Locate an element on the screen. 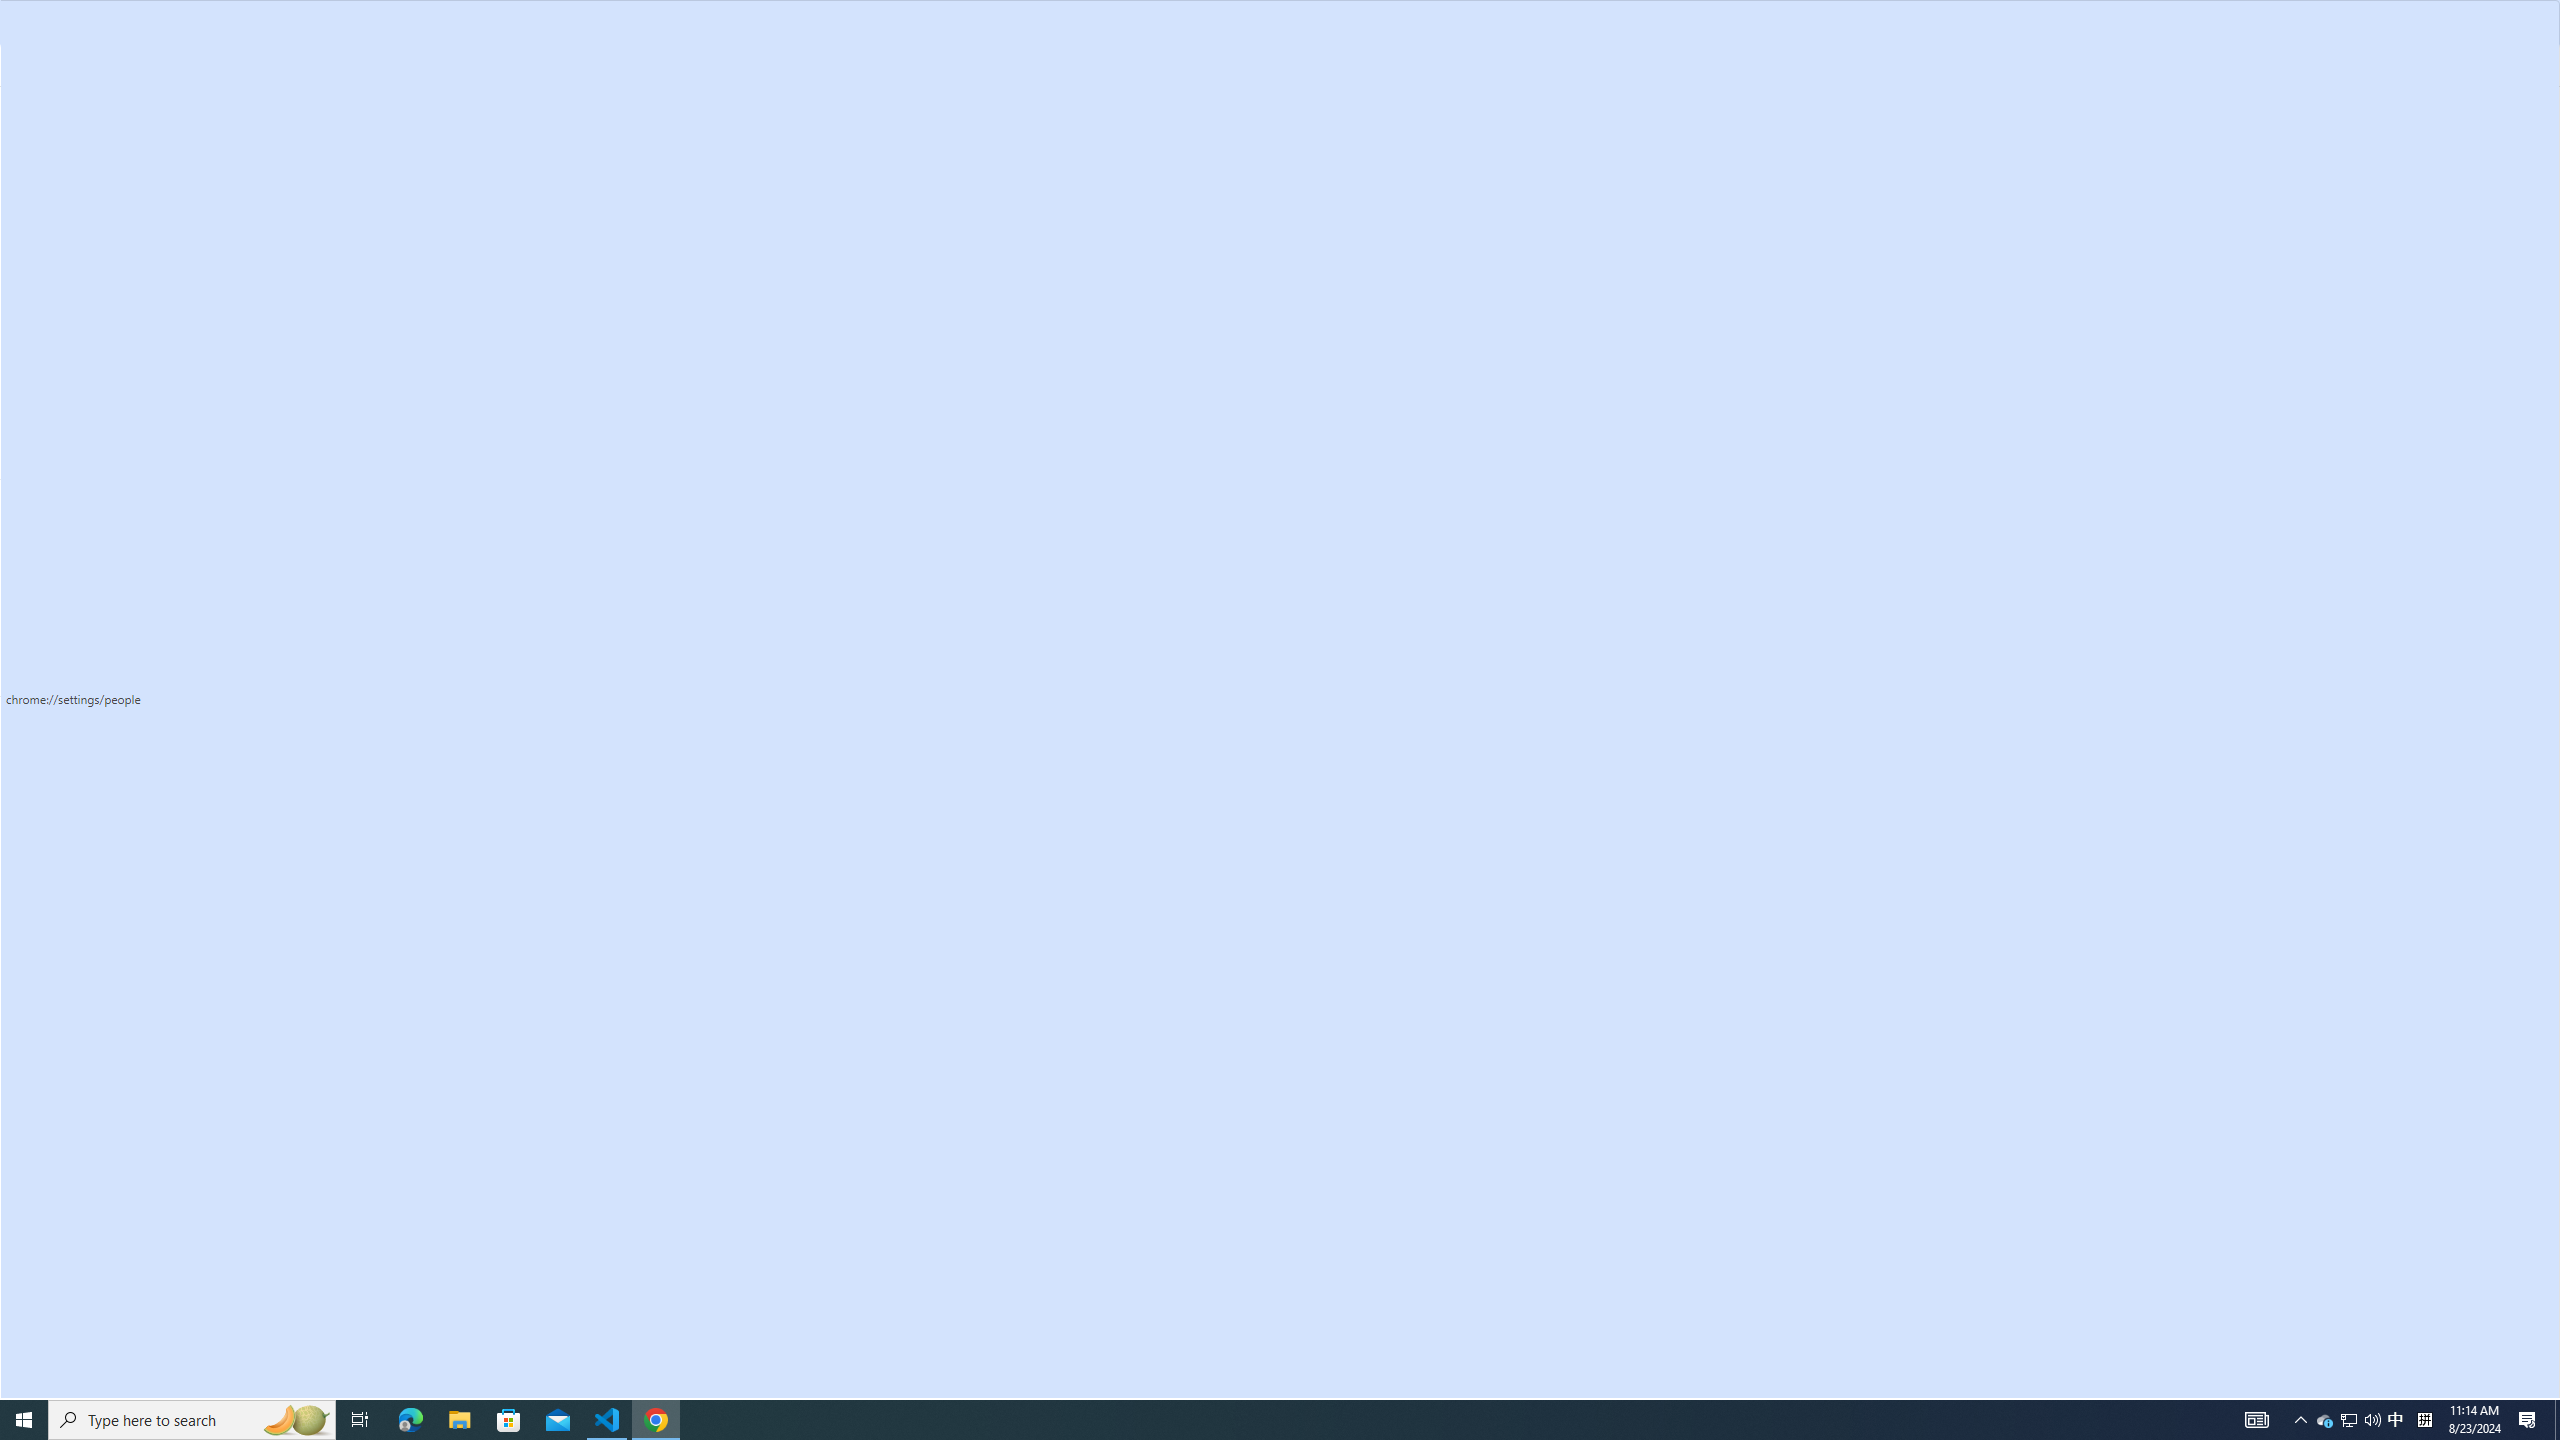 The height and width of the screenshot is (1440, 2560). Search engine is located at coordinates (124, 371).